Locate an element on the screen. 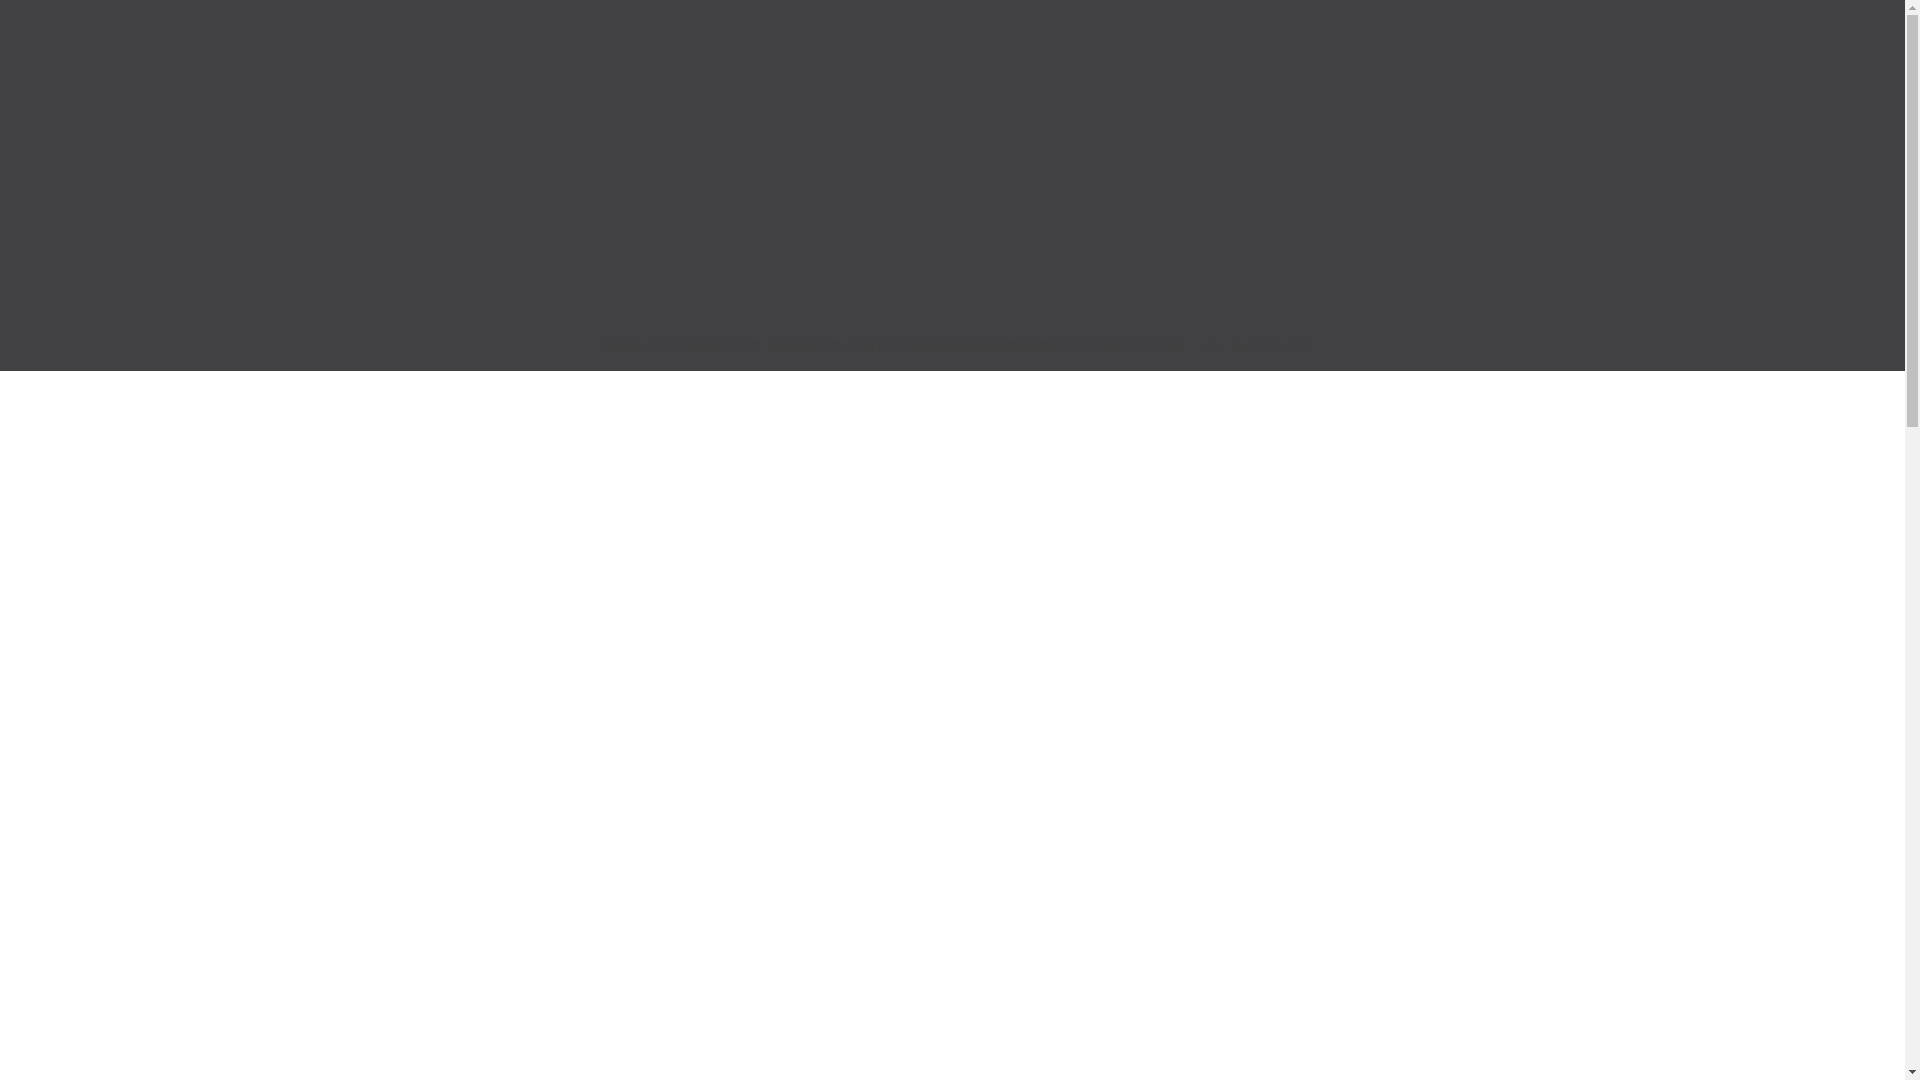 This screenshot has width=1920, height=1080. BLOG is located at coordinates (666, 348).